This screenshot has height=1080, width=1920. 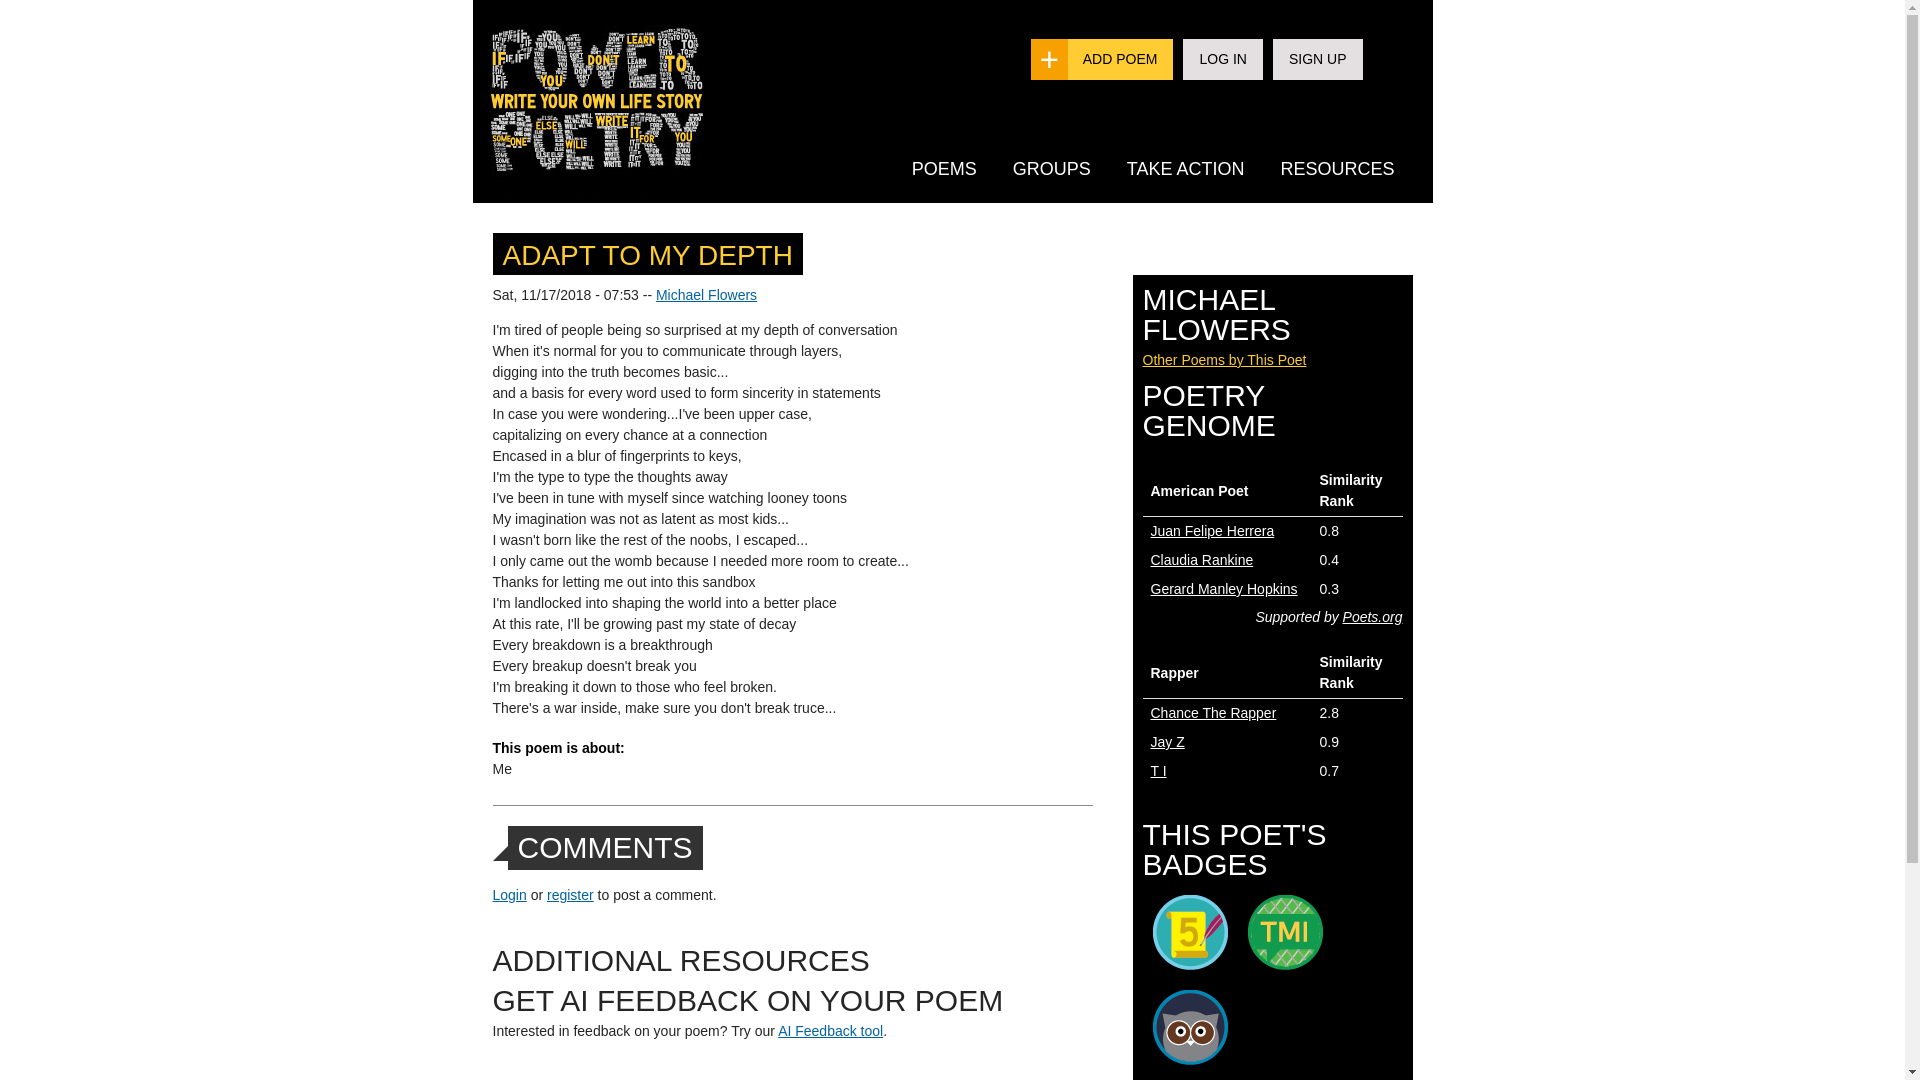 I want to click on ADD POEM, so click(x=1120, y=58).